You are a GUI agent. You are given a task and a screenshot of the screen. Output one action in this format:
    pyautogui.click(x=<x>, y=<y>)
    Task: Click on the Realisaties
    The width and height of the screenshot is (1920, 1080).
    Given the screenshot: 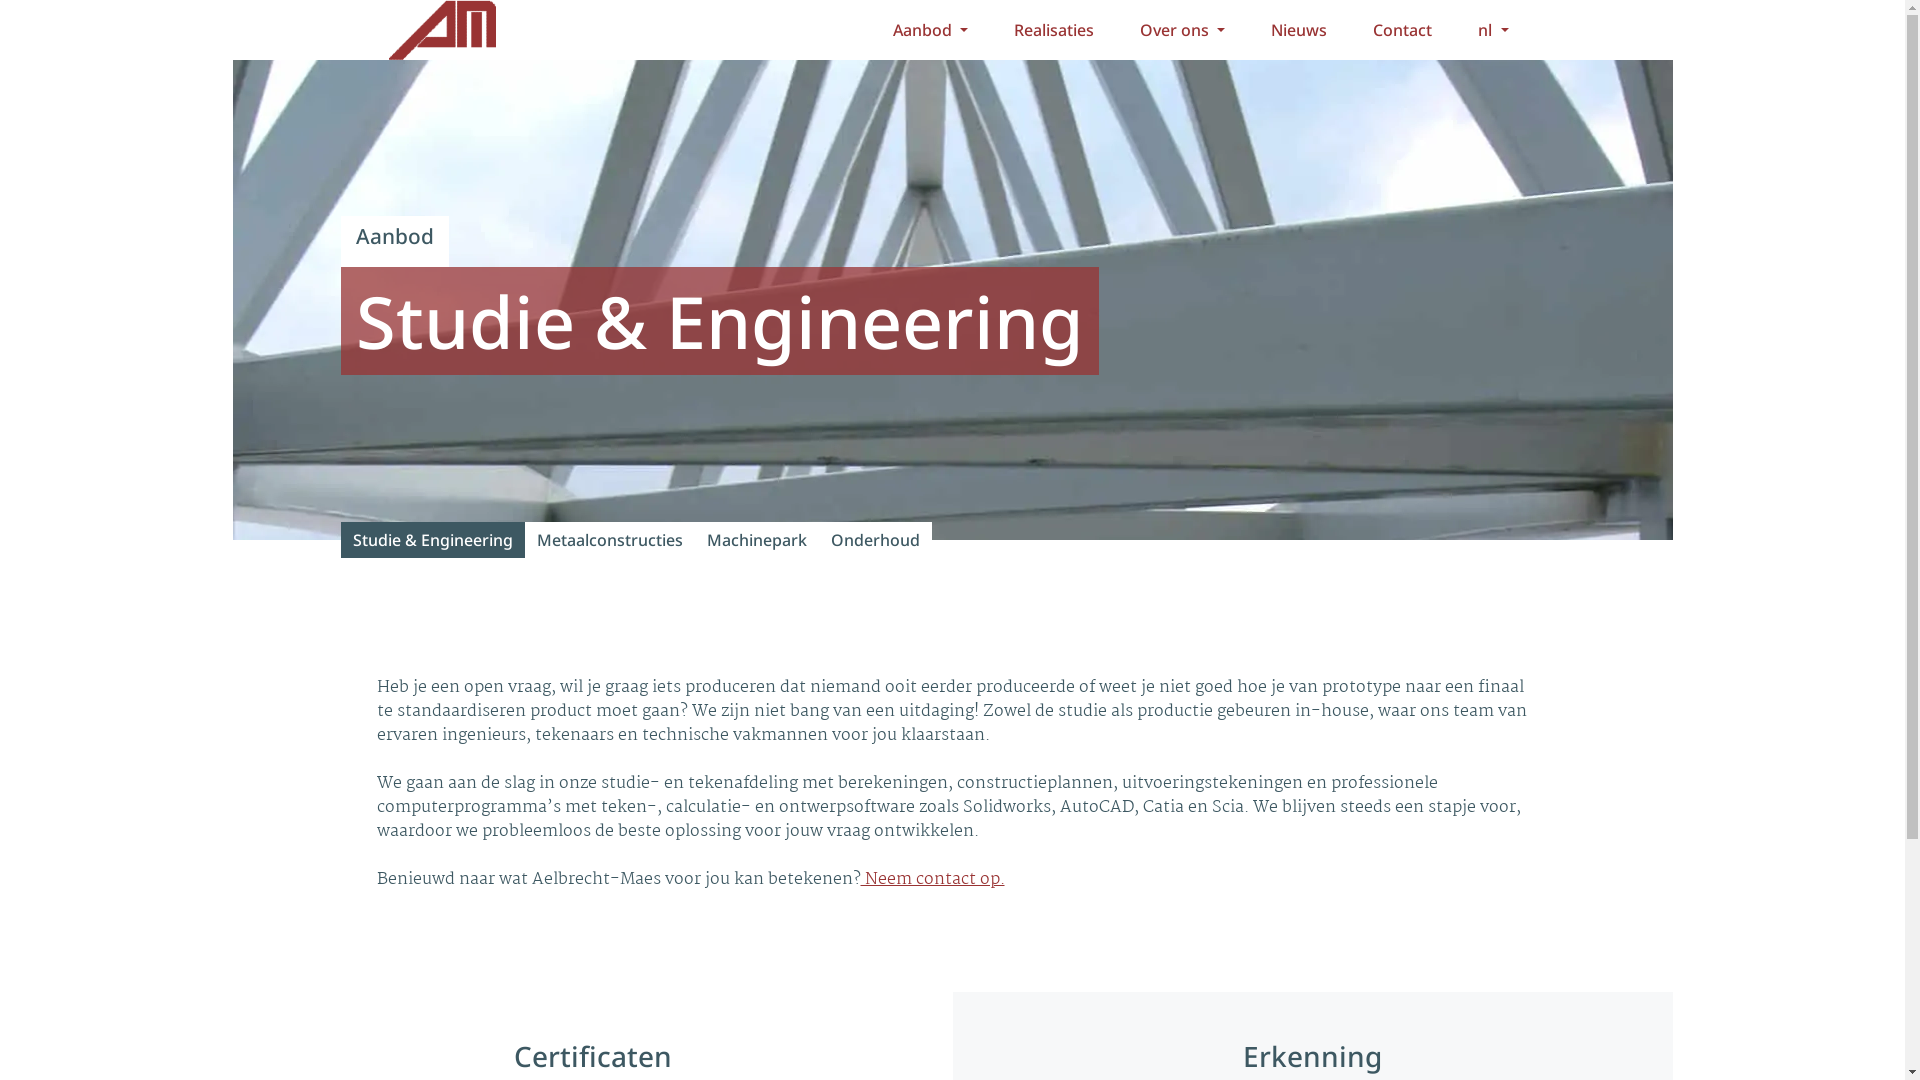 What is the action you would take?
    pyautogui.click(x=1054, y=30)
    